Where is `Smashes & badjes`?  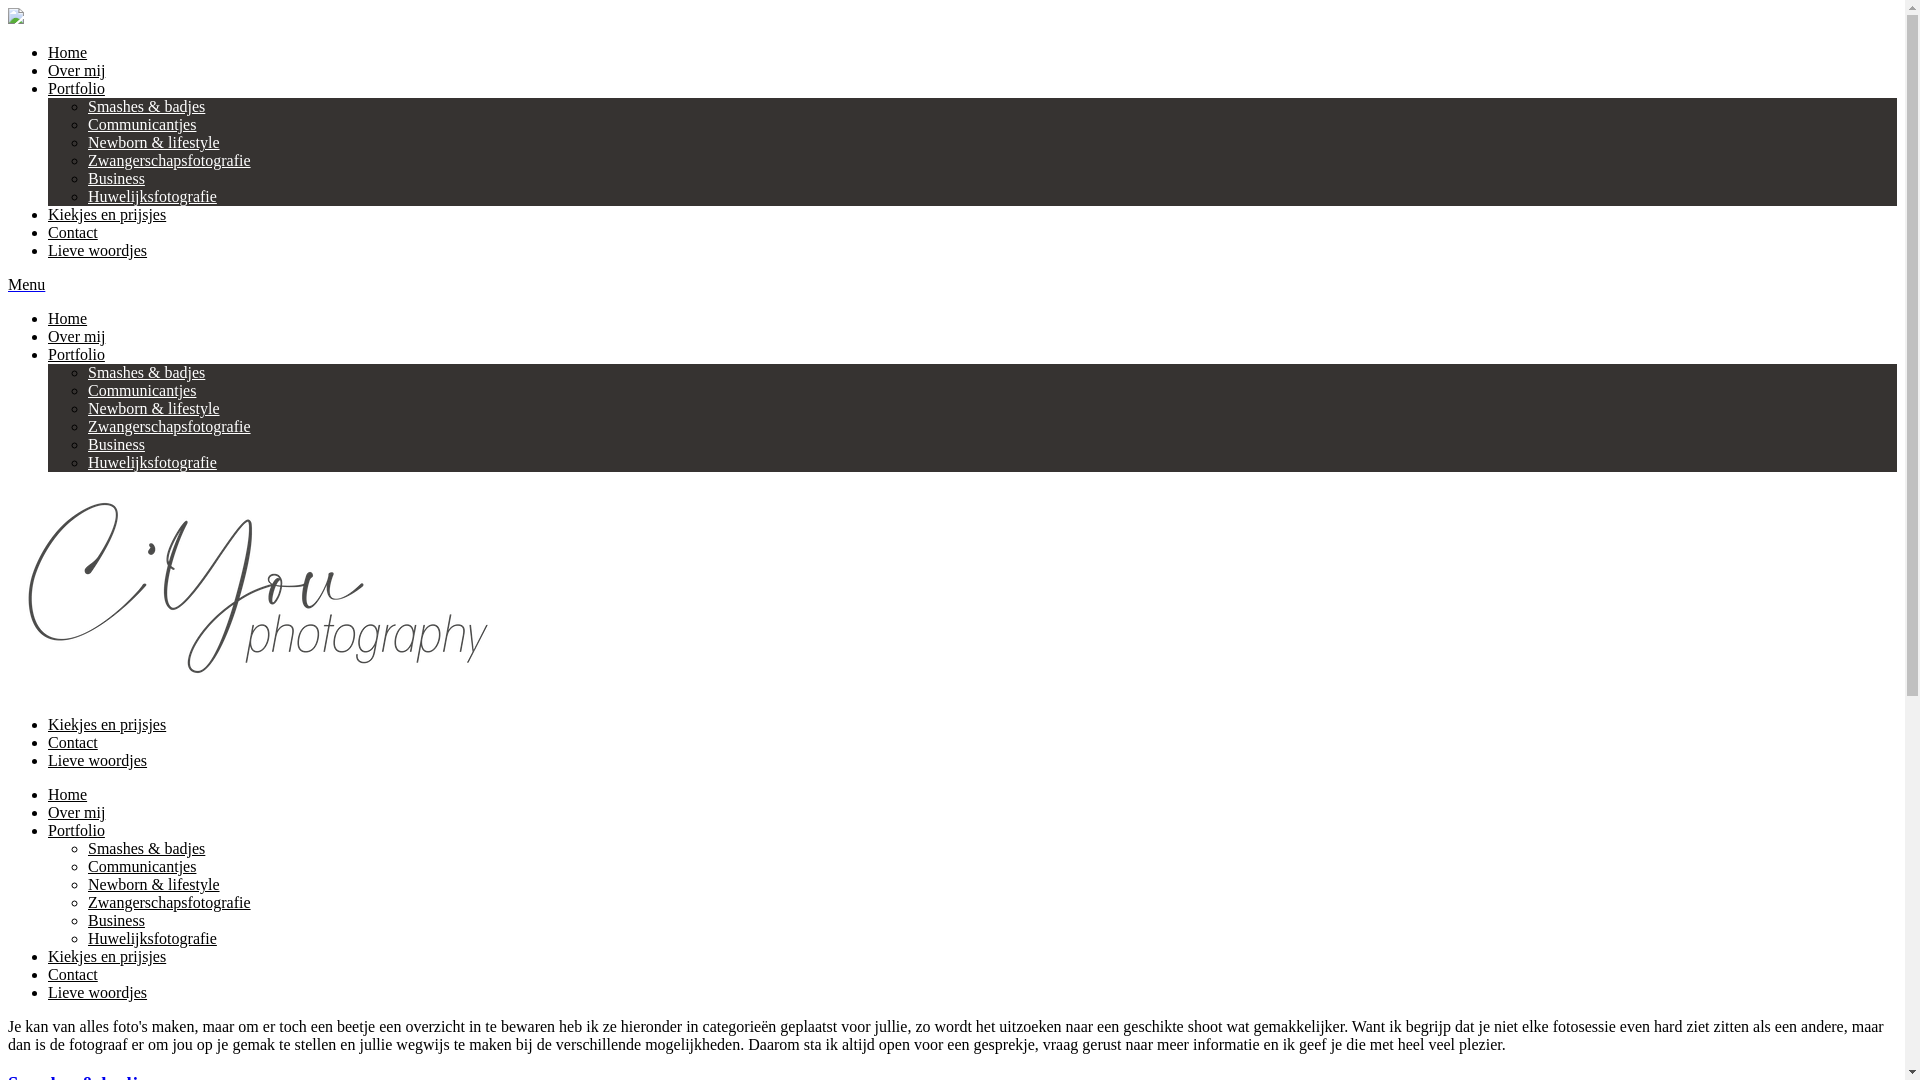 Smashes & badjes is located at coordinates (146, 848).